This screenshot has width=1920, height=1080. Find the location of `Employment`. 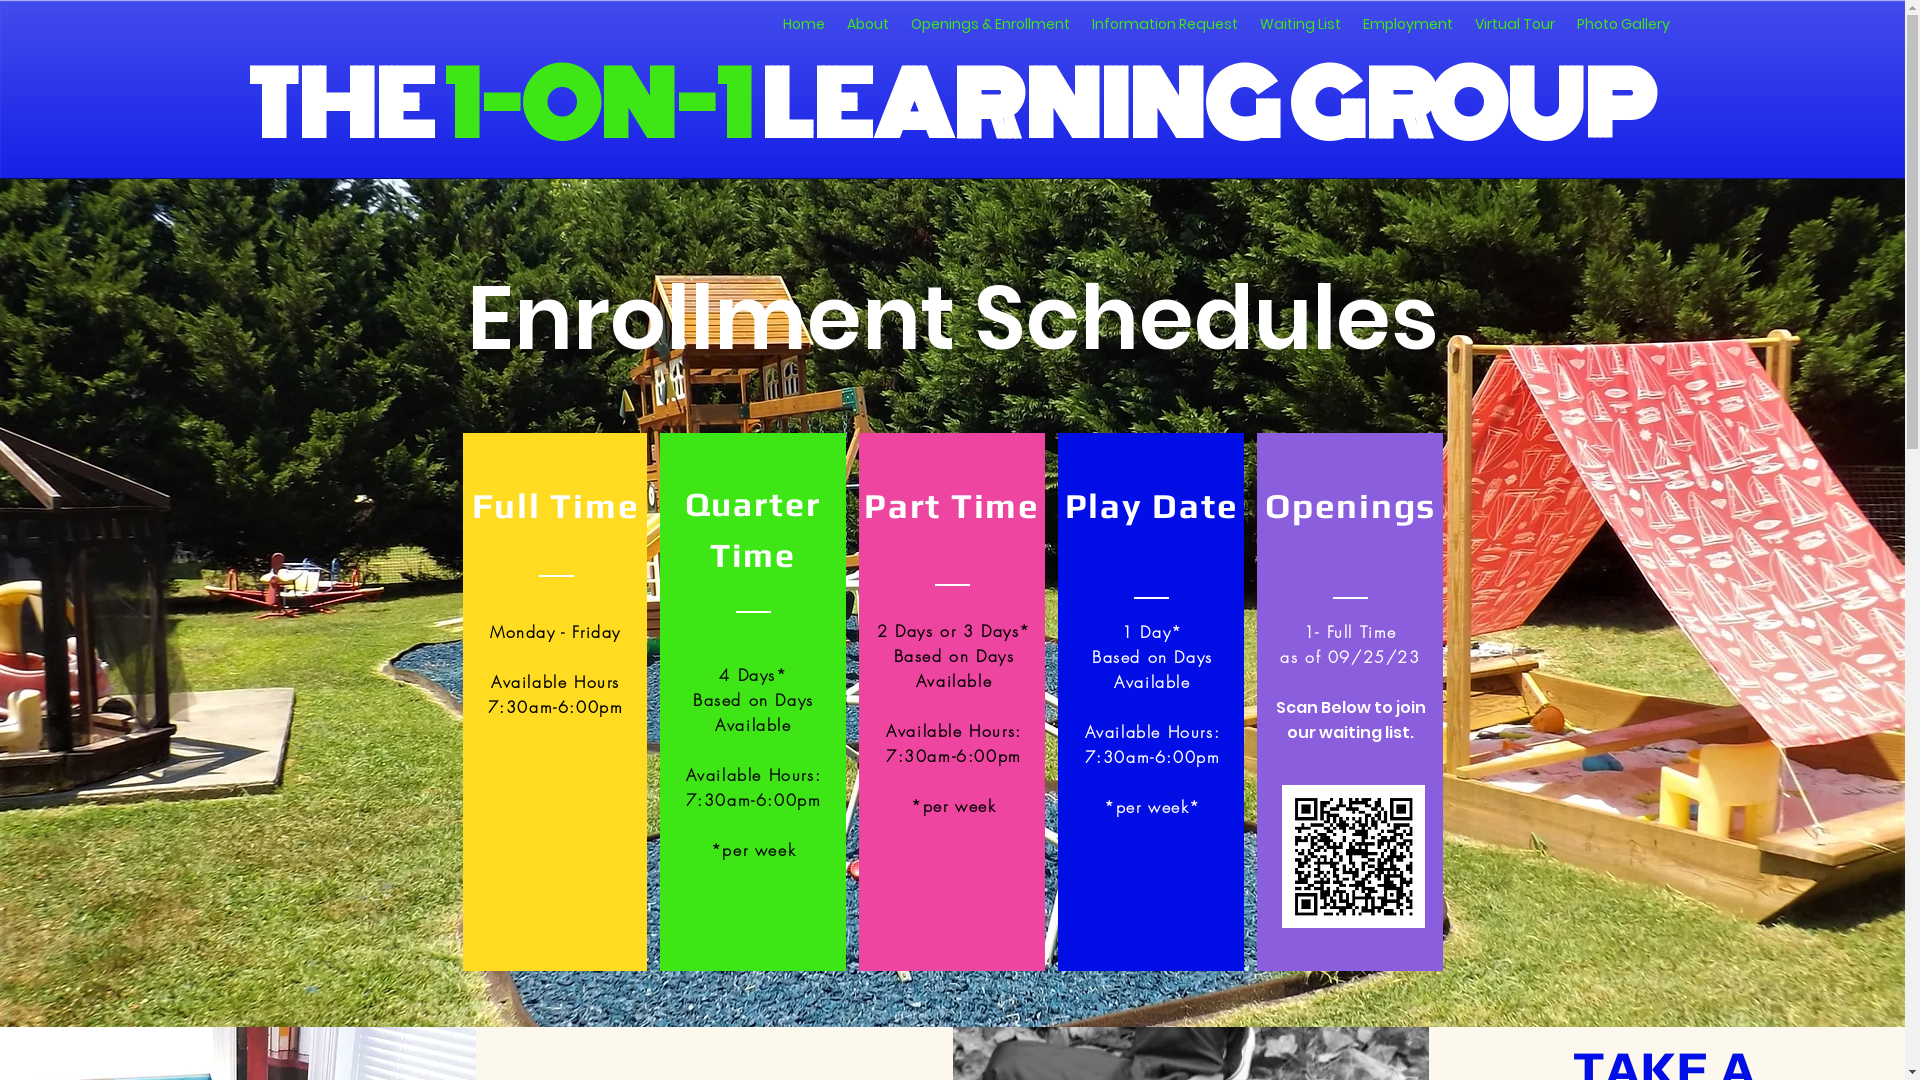

Employment is located at coordinates (1408, 24).